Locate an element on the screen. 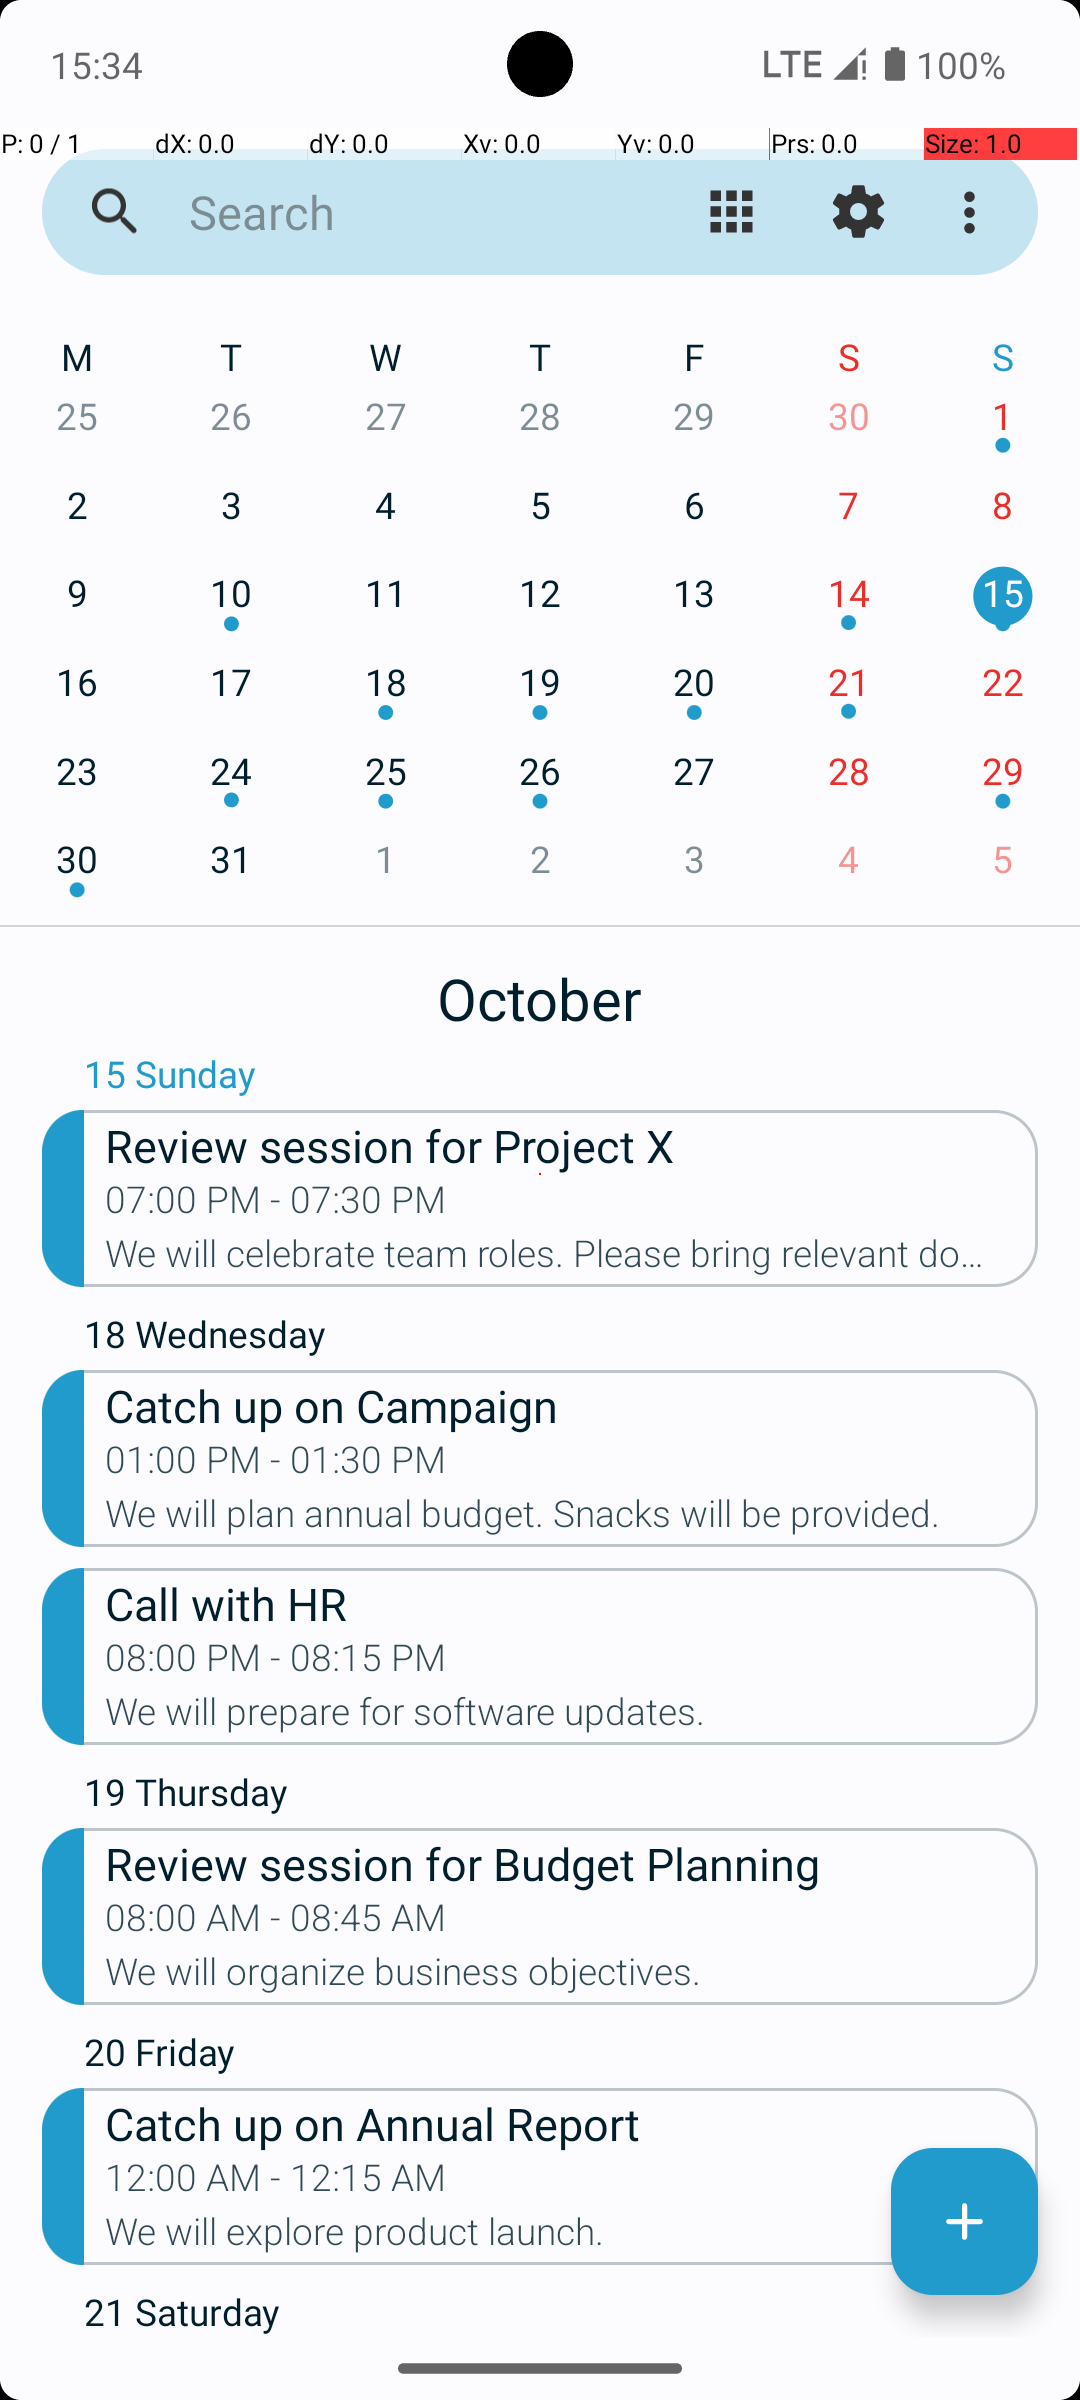 Image resolution: width=1080 pixels, height=2400 pixels. Catch up on Campaign is located at coordinates (572, 1404).